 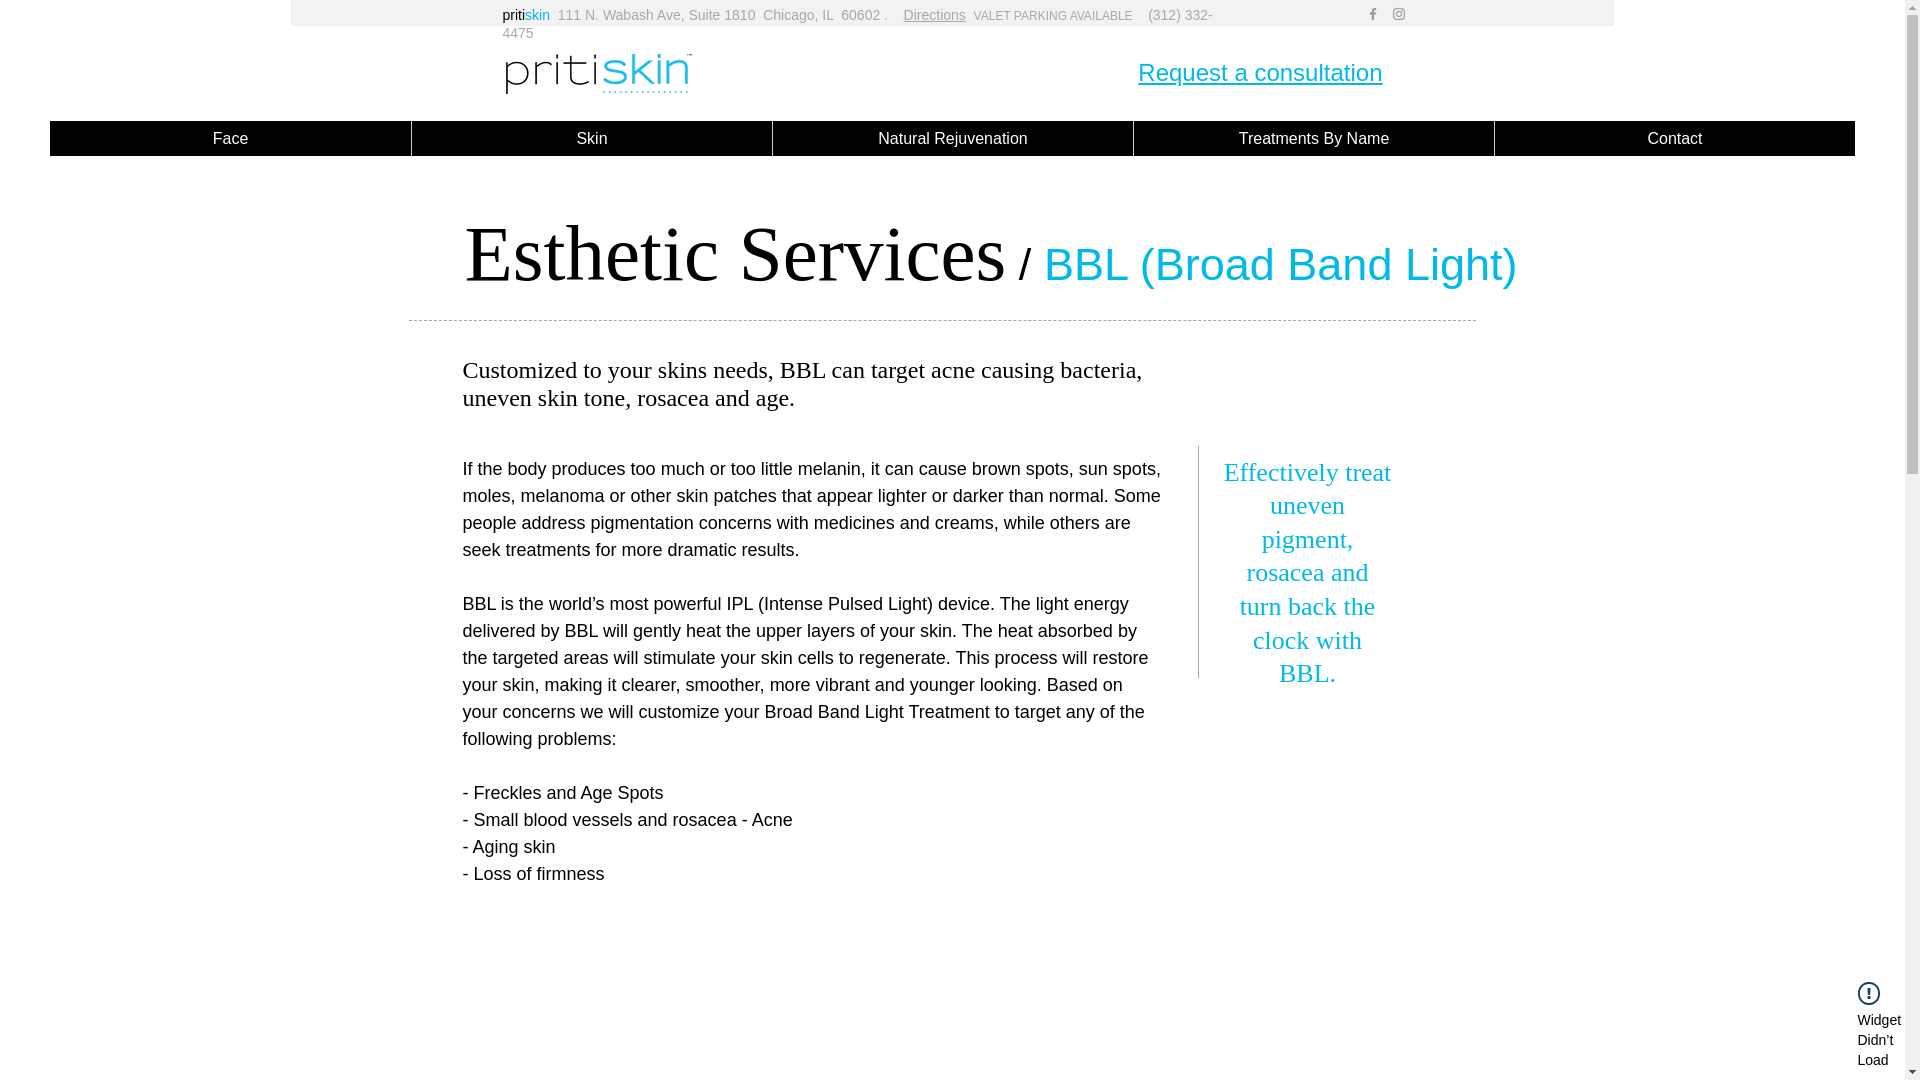 I want to click on Directions, so click(x=934, y=14).